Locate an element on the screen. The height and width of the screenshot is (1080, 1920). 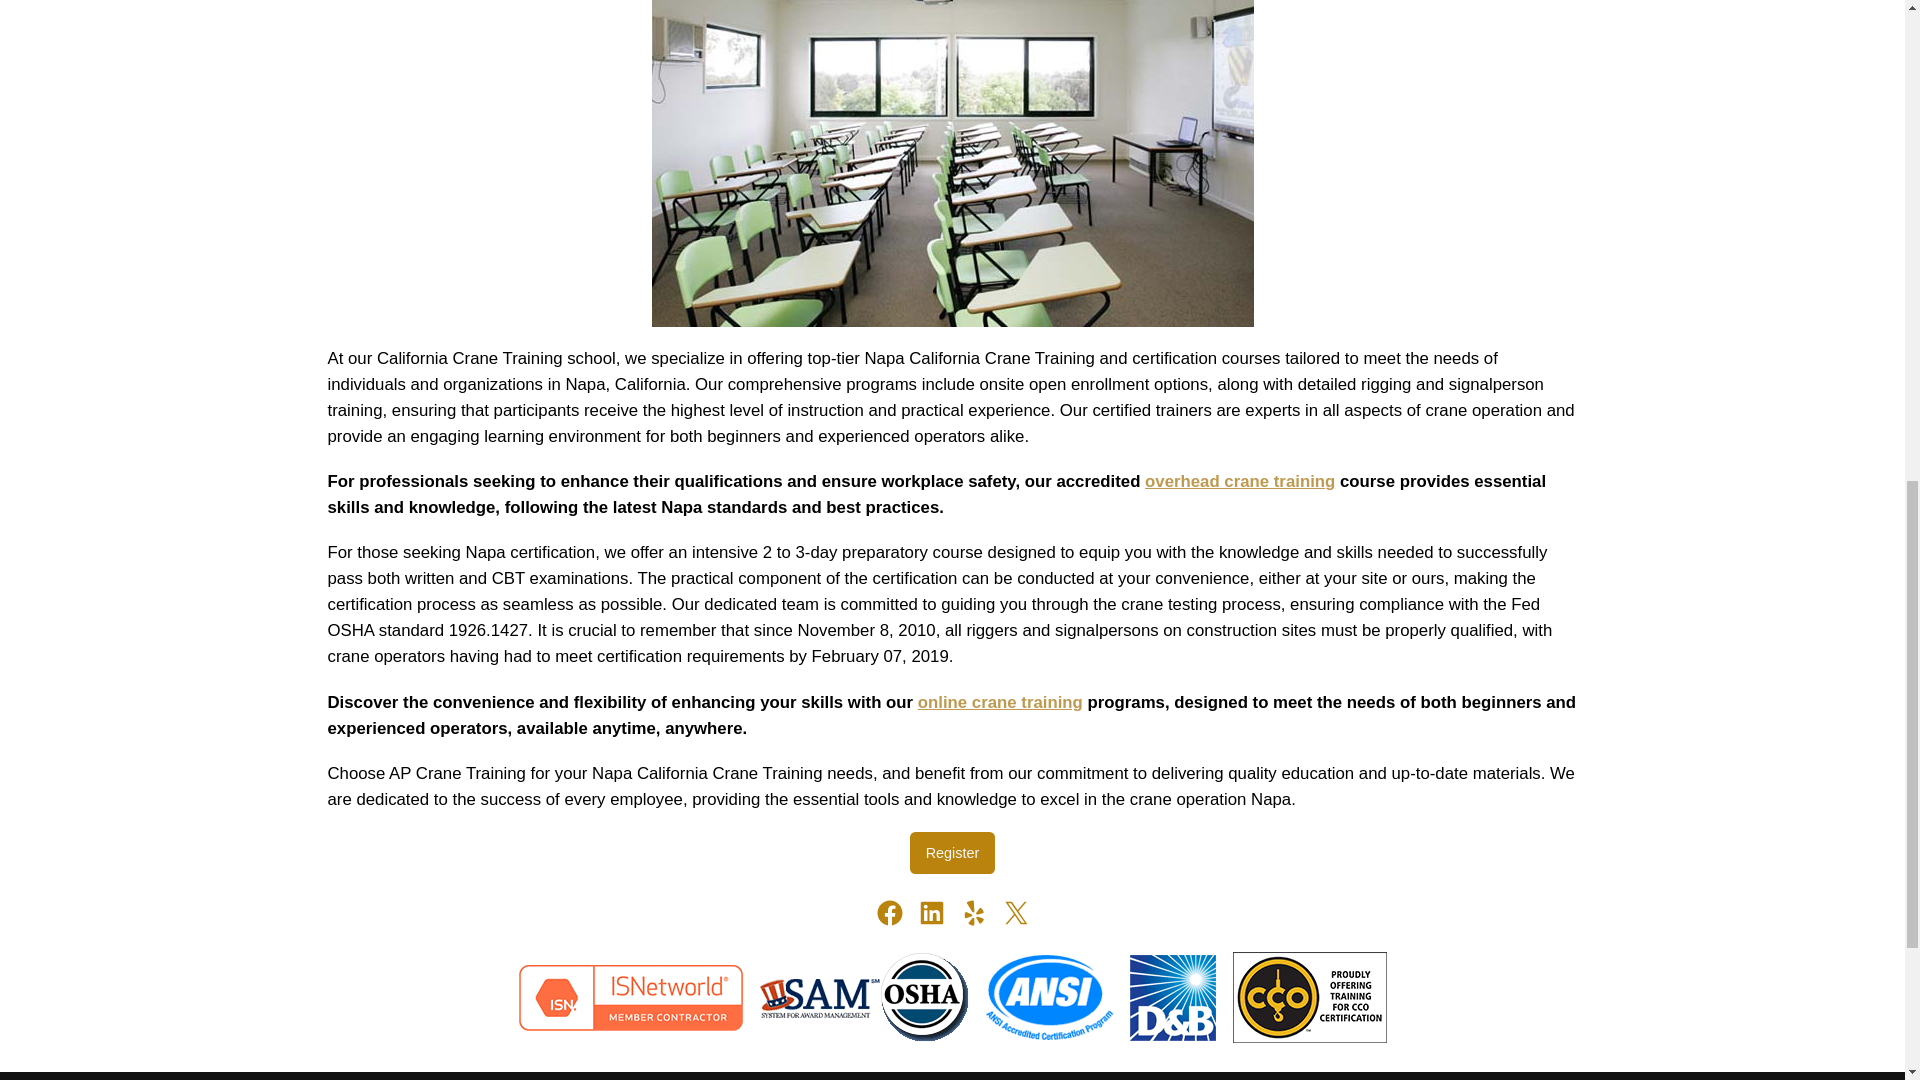
online crane training is located at coordinates (1000, 702).